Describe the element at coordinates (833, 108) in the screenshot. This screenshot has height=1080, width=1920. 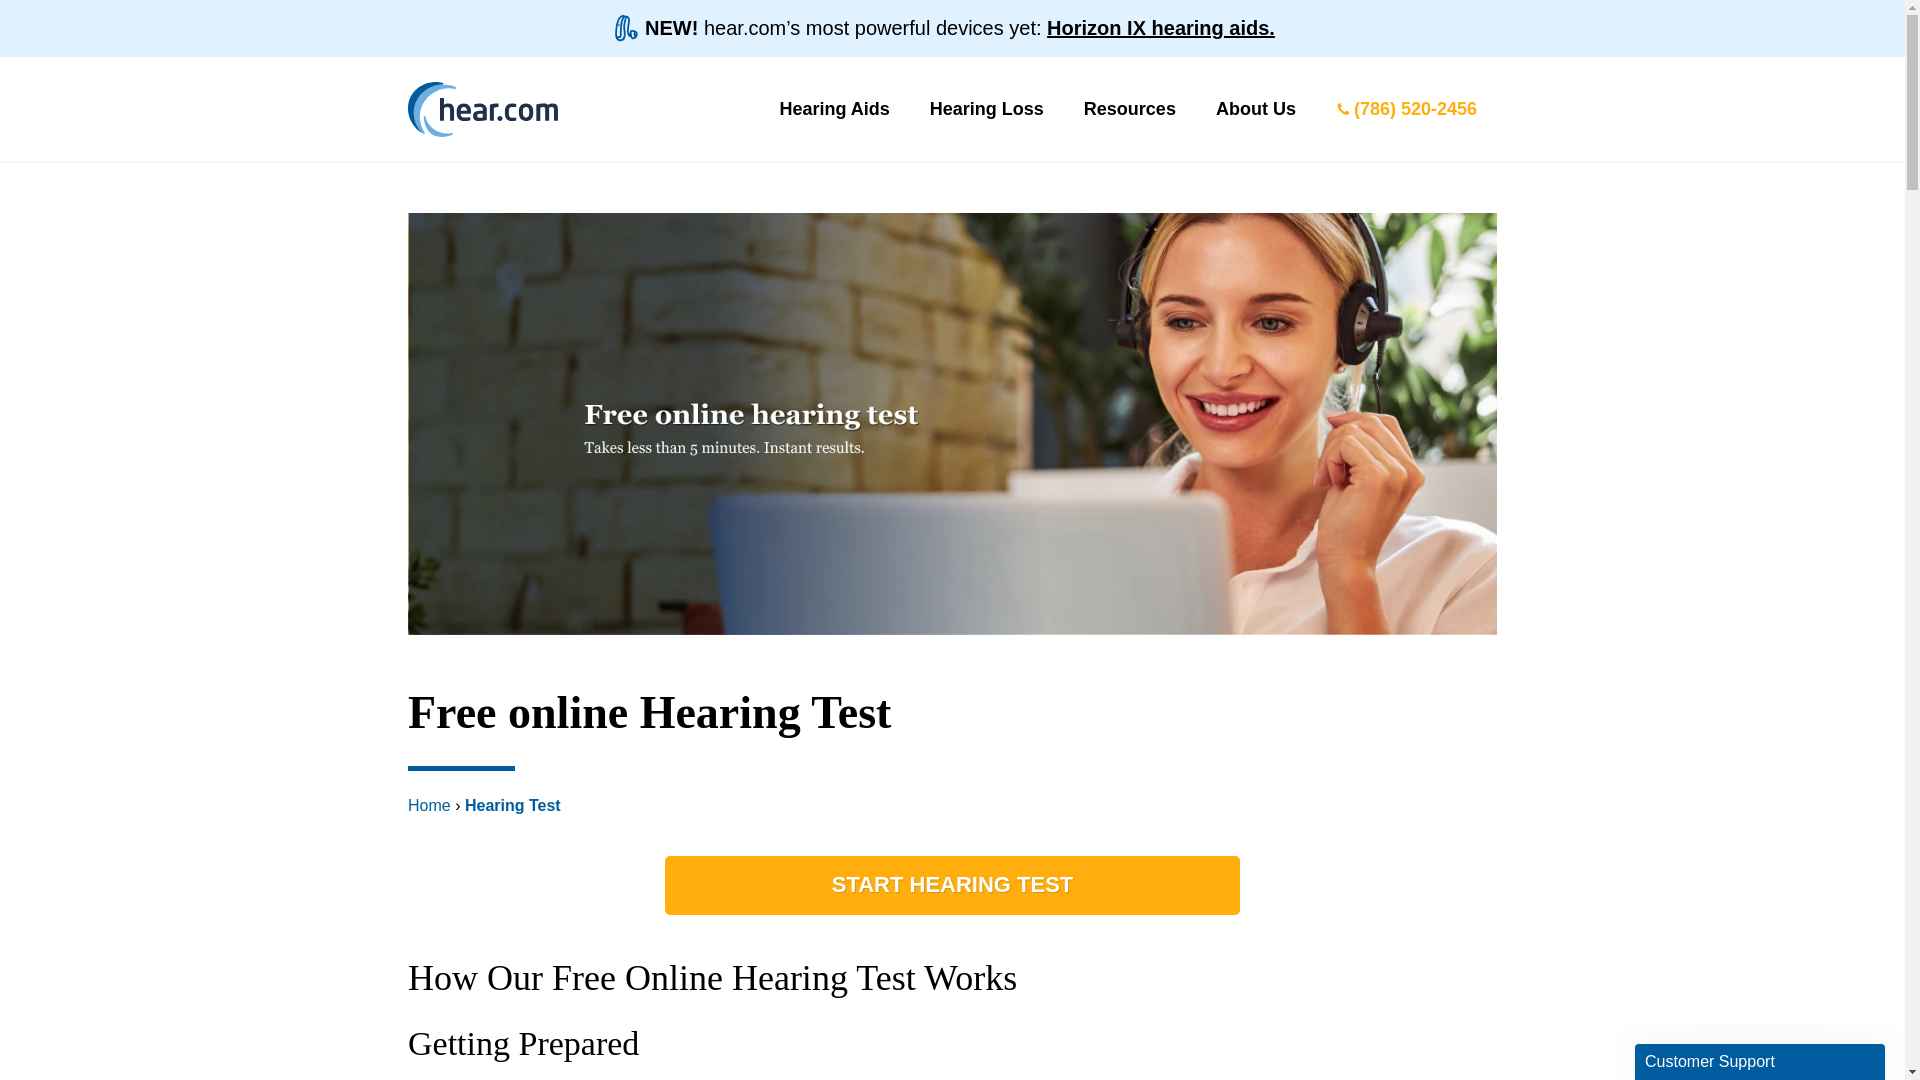
I see `Hearing Aids` at that location.